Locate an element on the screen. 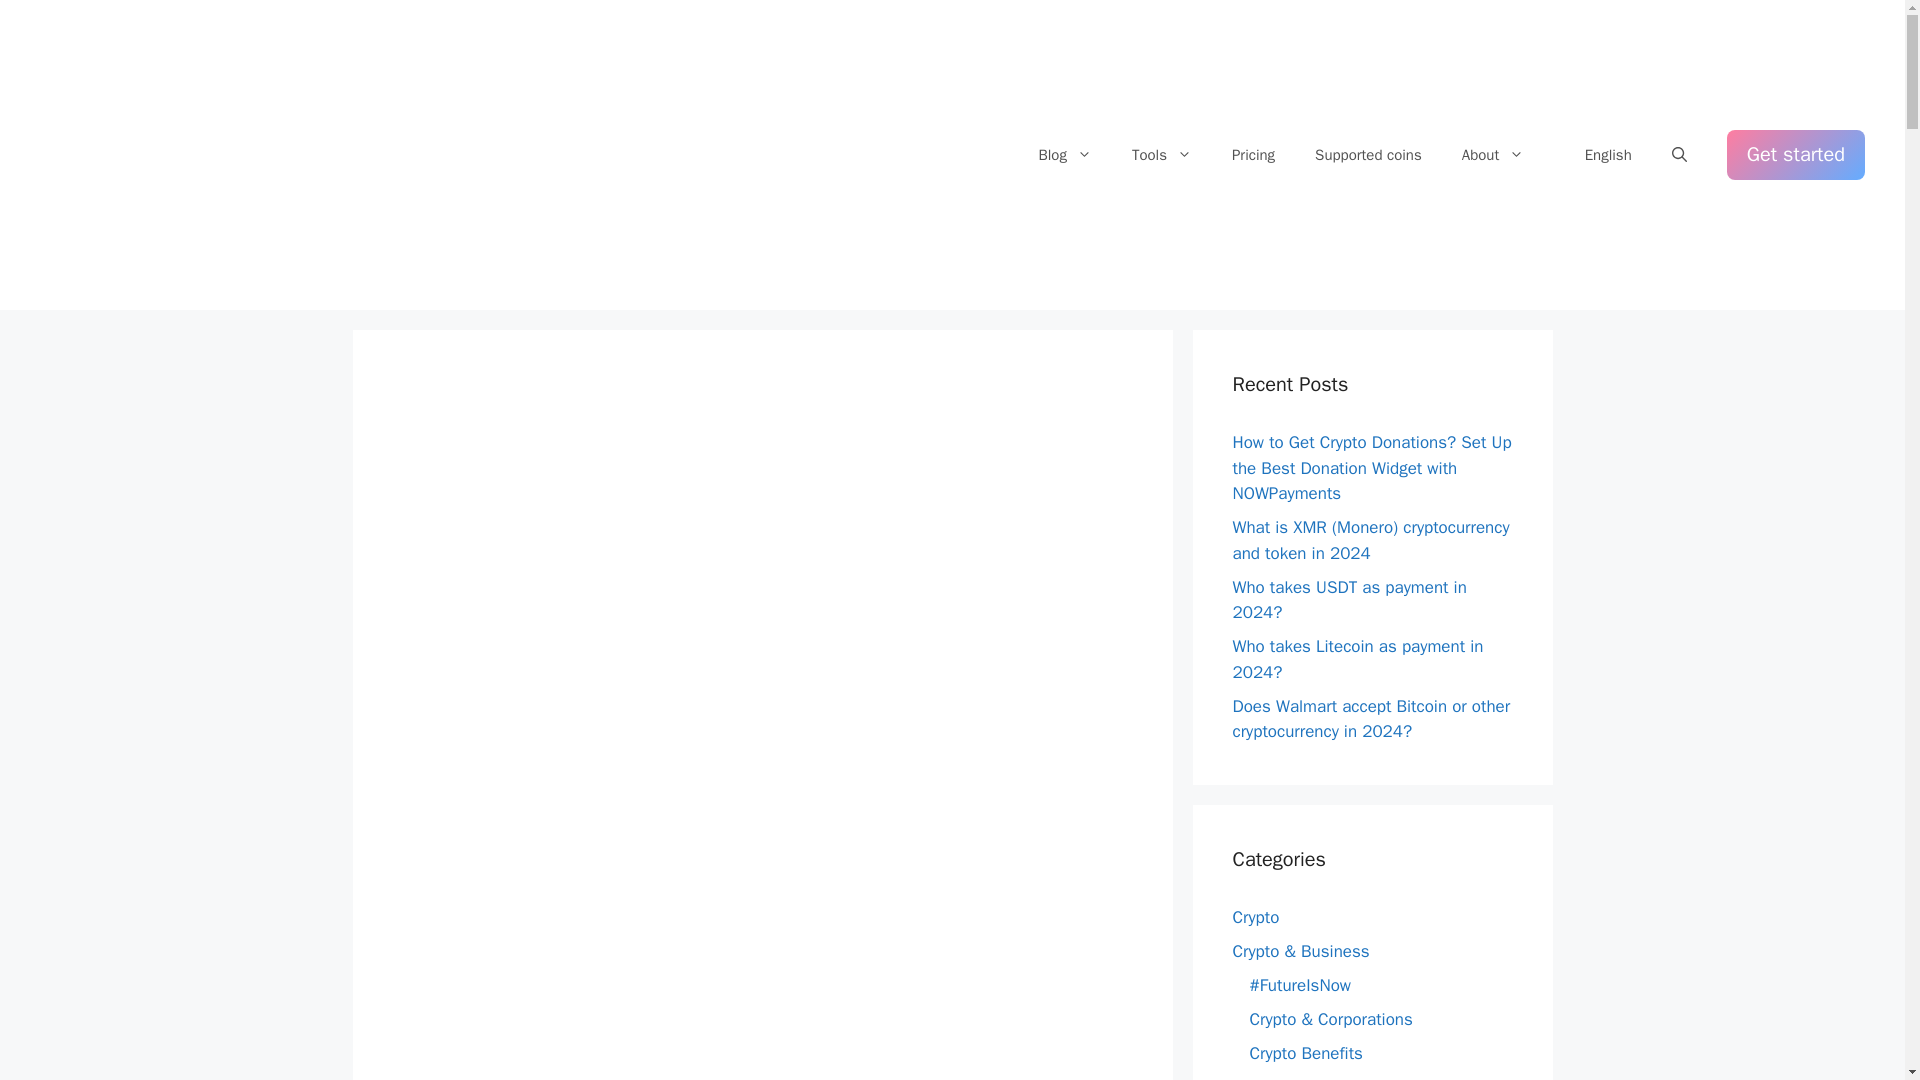  Pricing is located at coordinates (1252, 154).